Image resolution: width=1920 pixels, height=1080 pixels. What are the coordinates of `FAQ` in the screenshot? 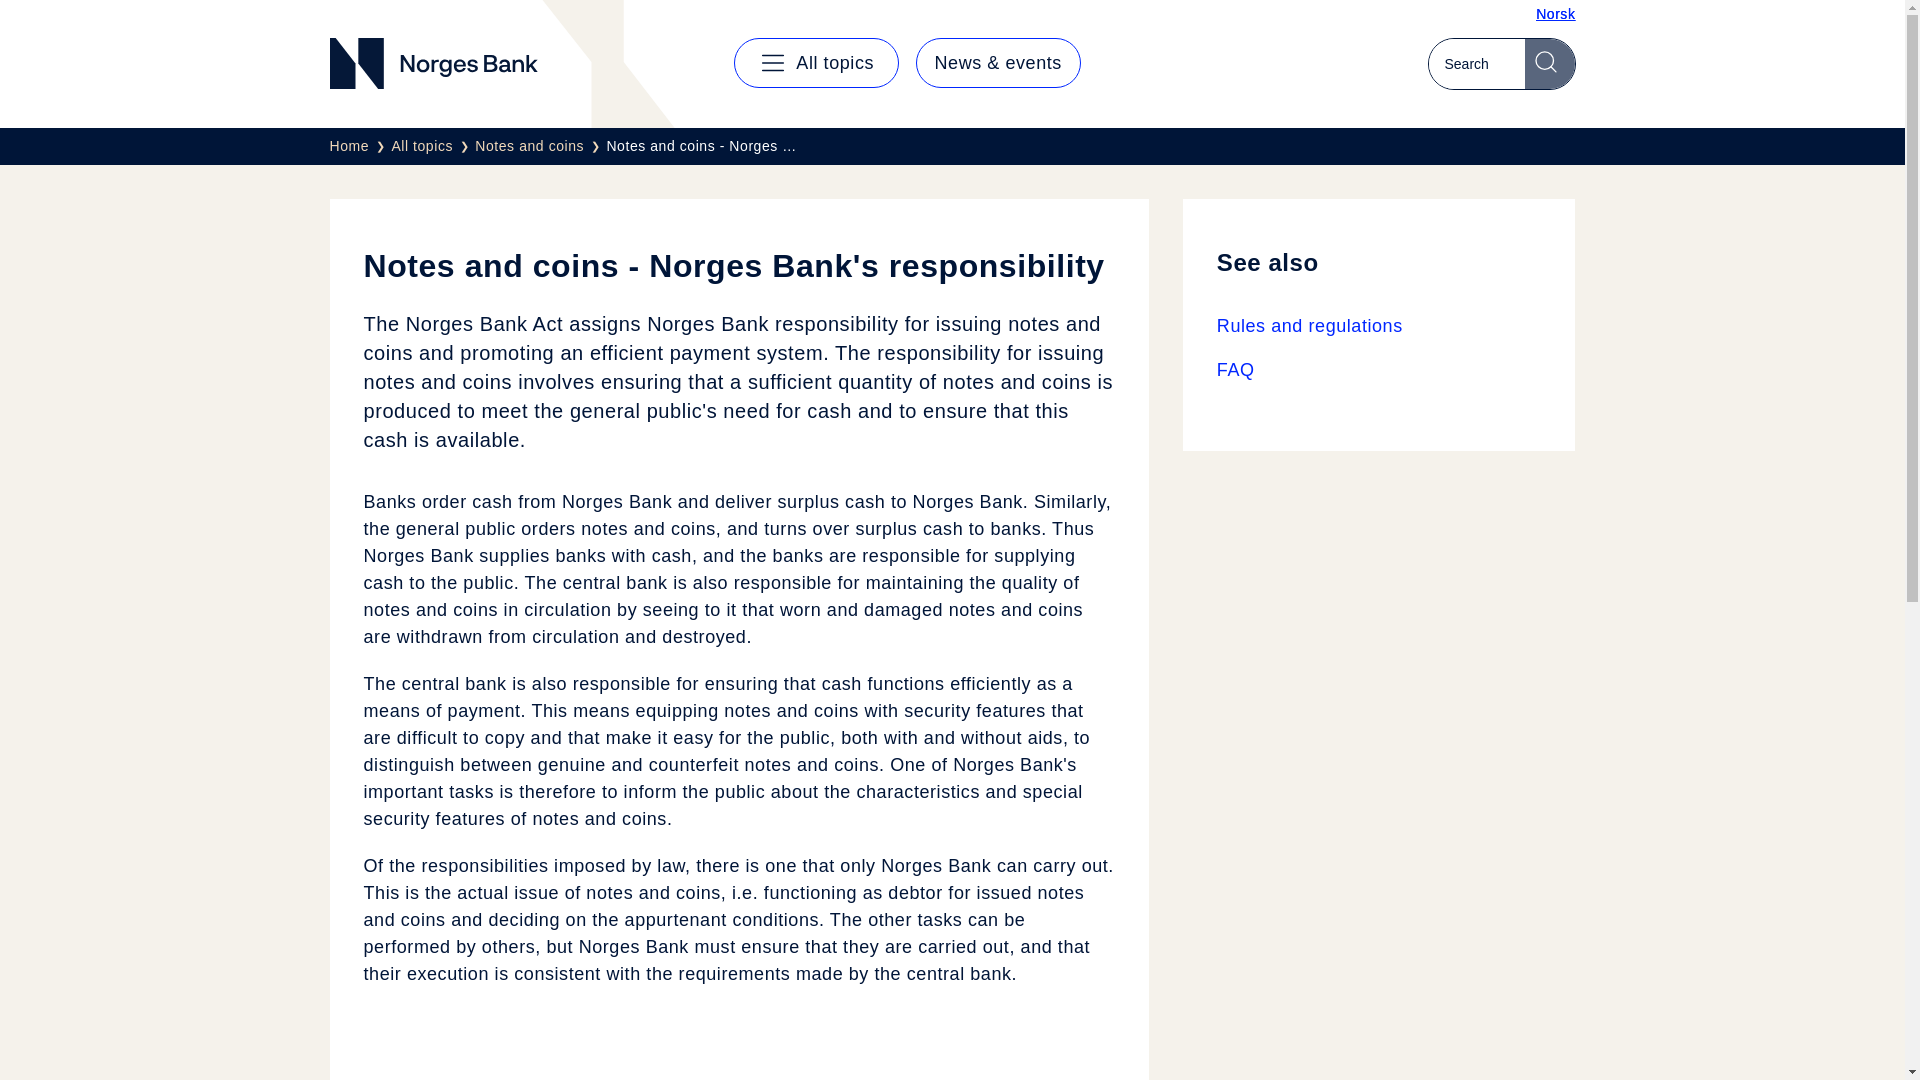 It's located at (1379, 370).